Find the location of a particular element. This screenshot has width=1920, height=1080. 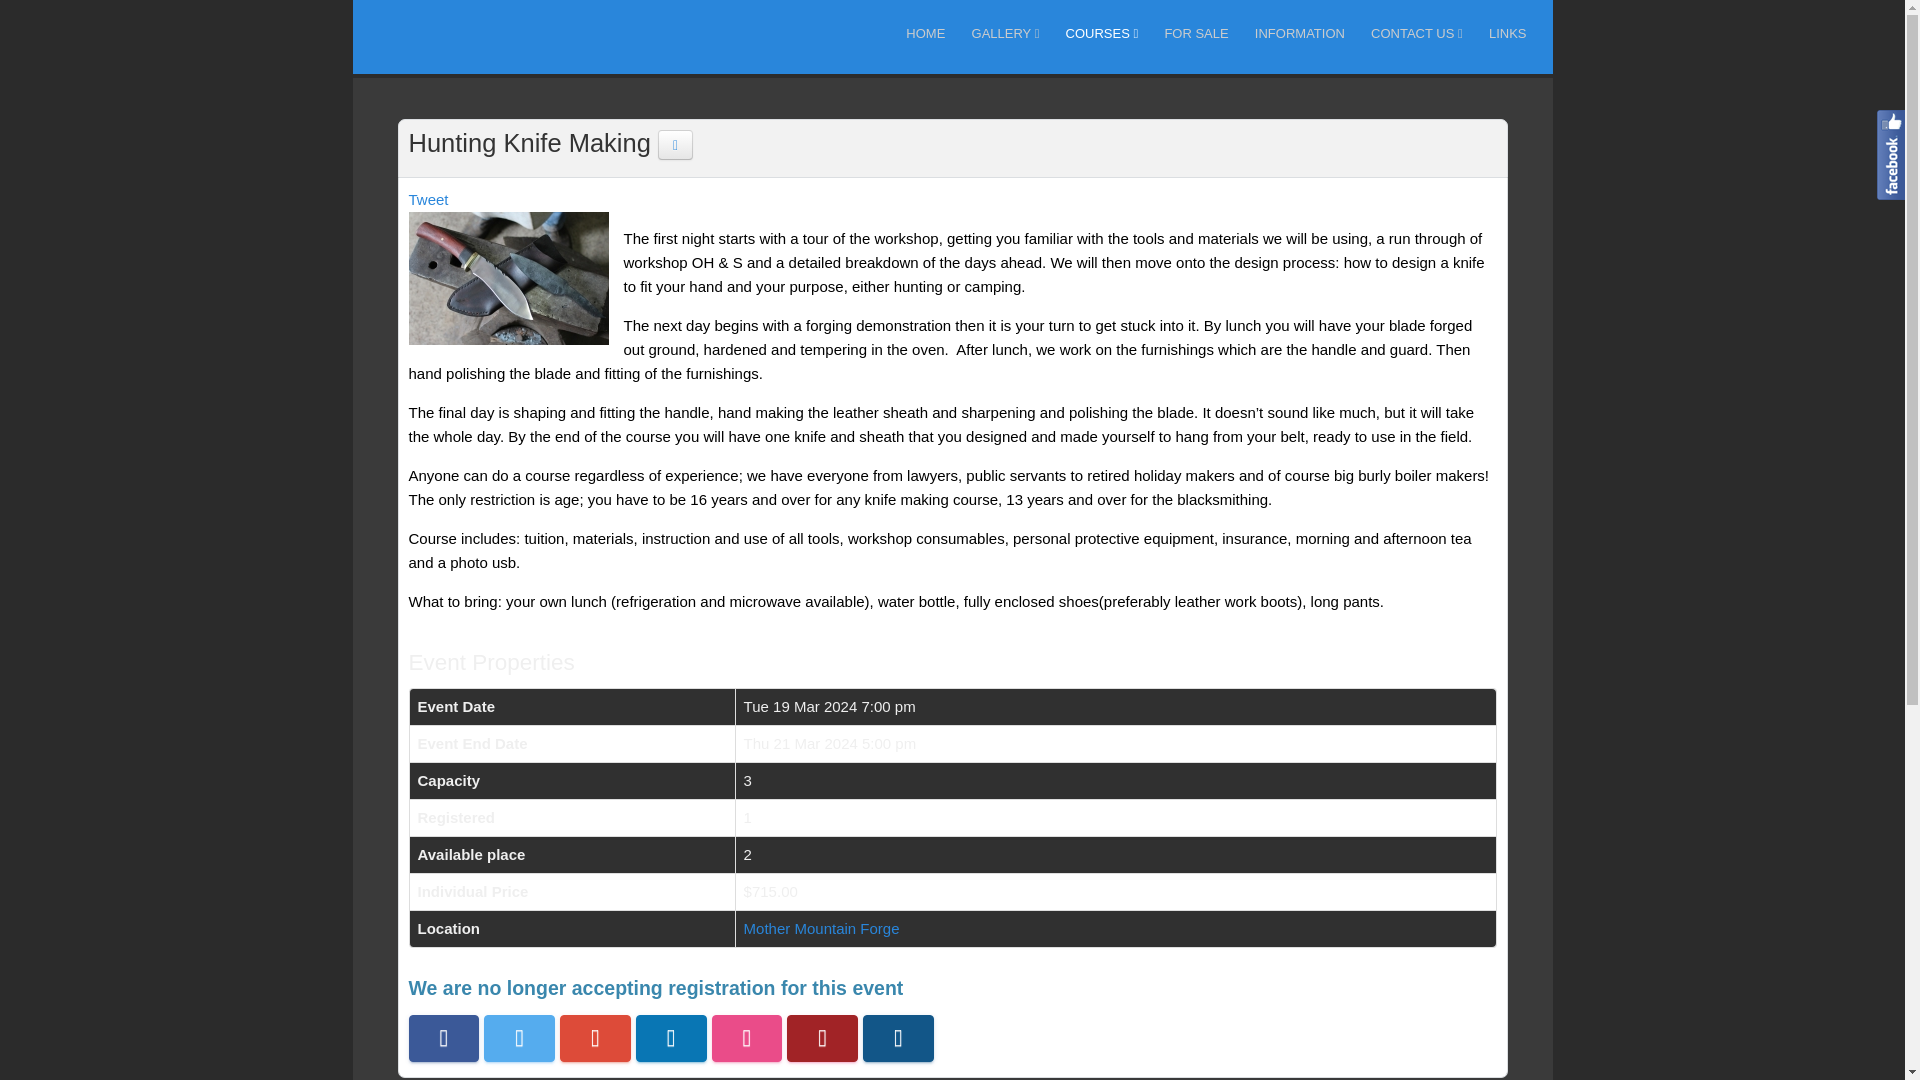

INFORMATION is located at coordinates (1300, 33).